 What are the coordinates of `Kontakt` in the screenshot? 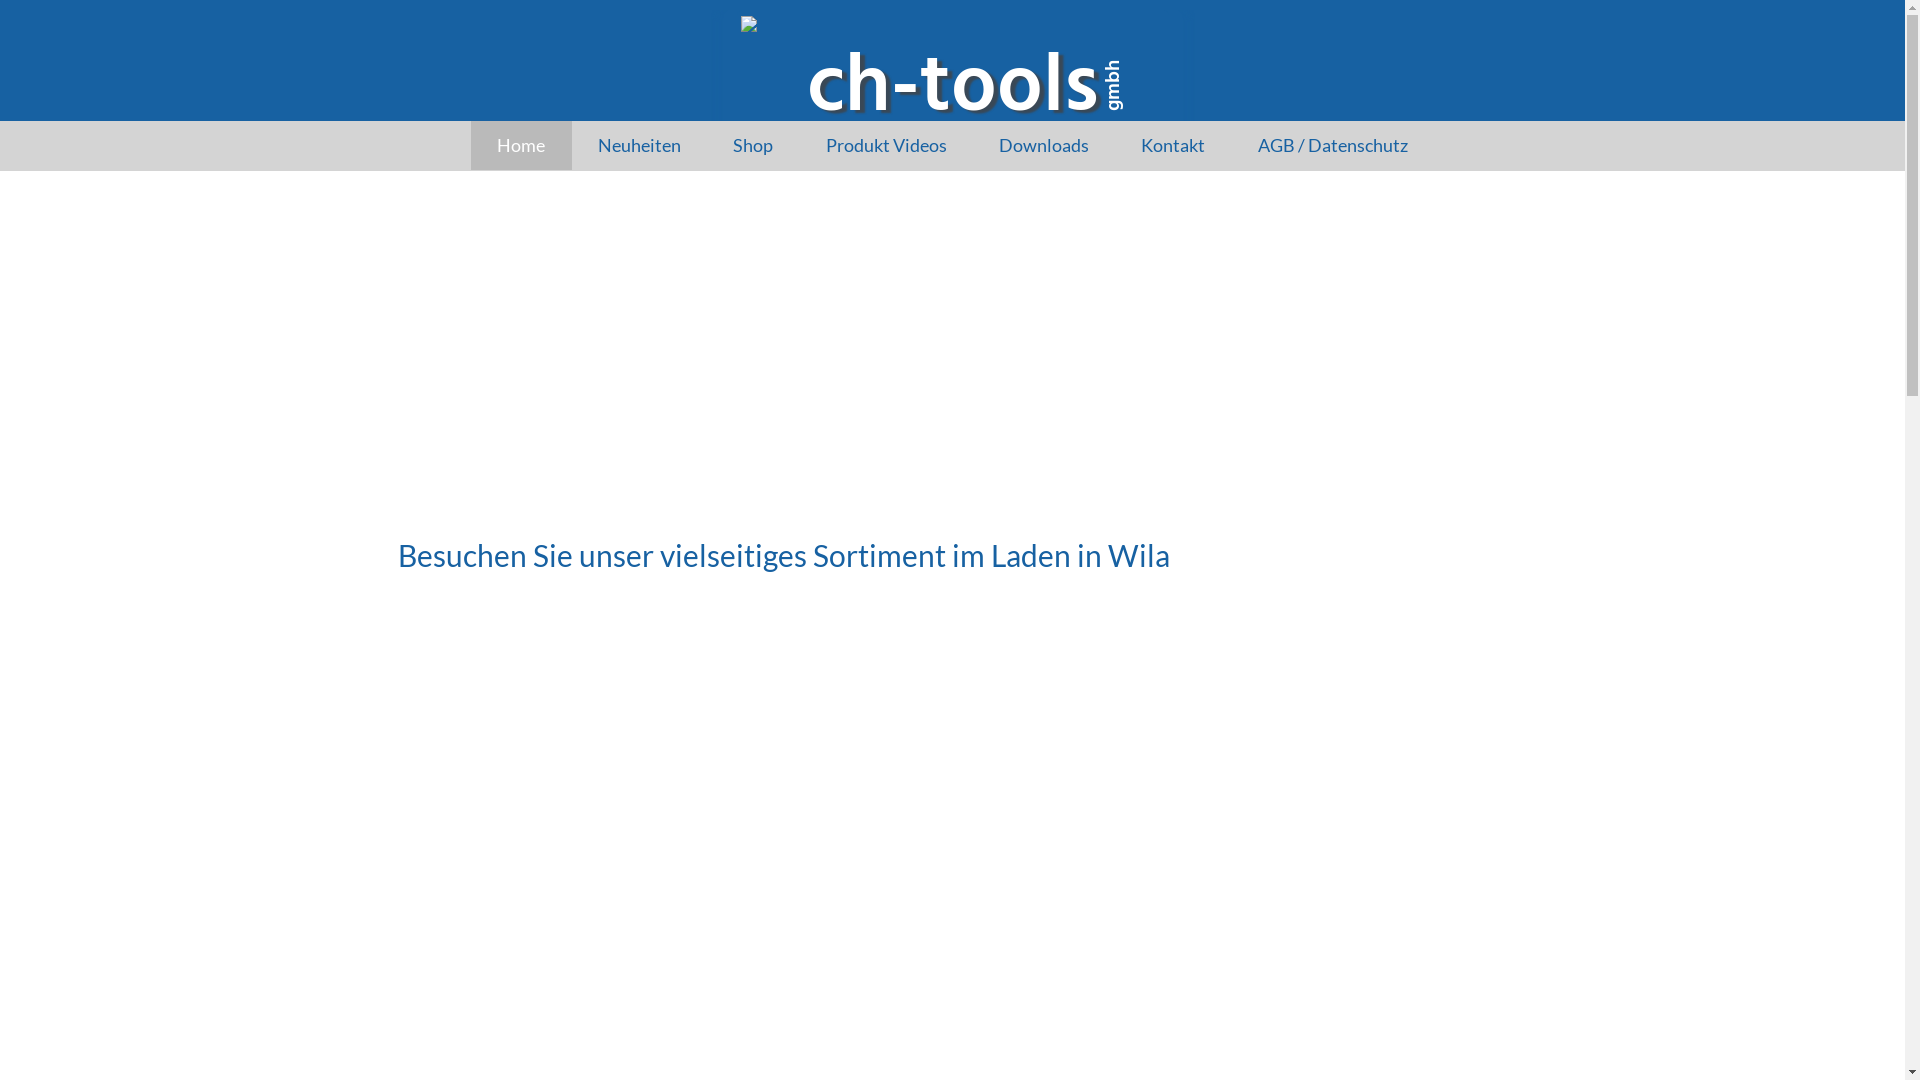 It's located at (1173, 146).